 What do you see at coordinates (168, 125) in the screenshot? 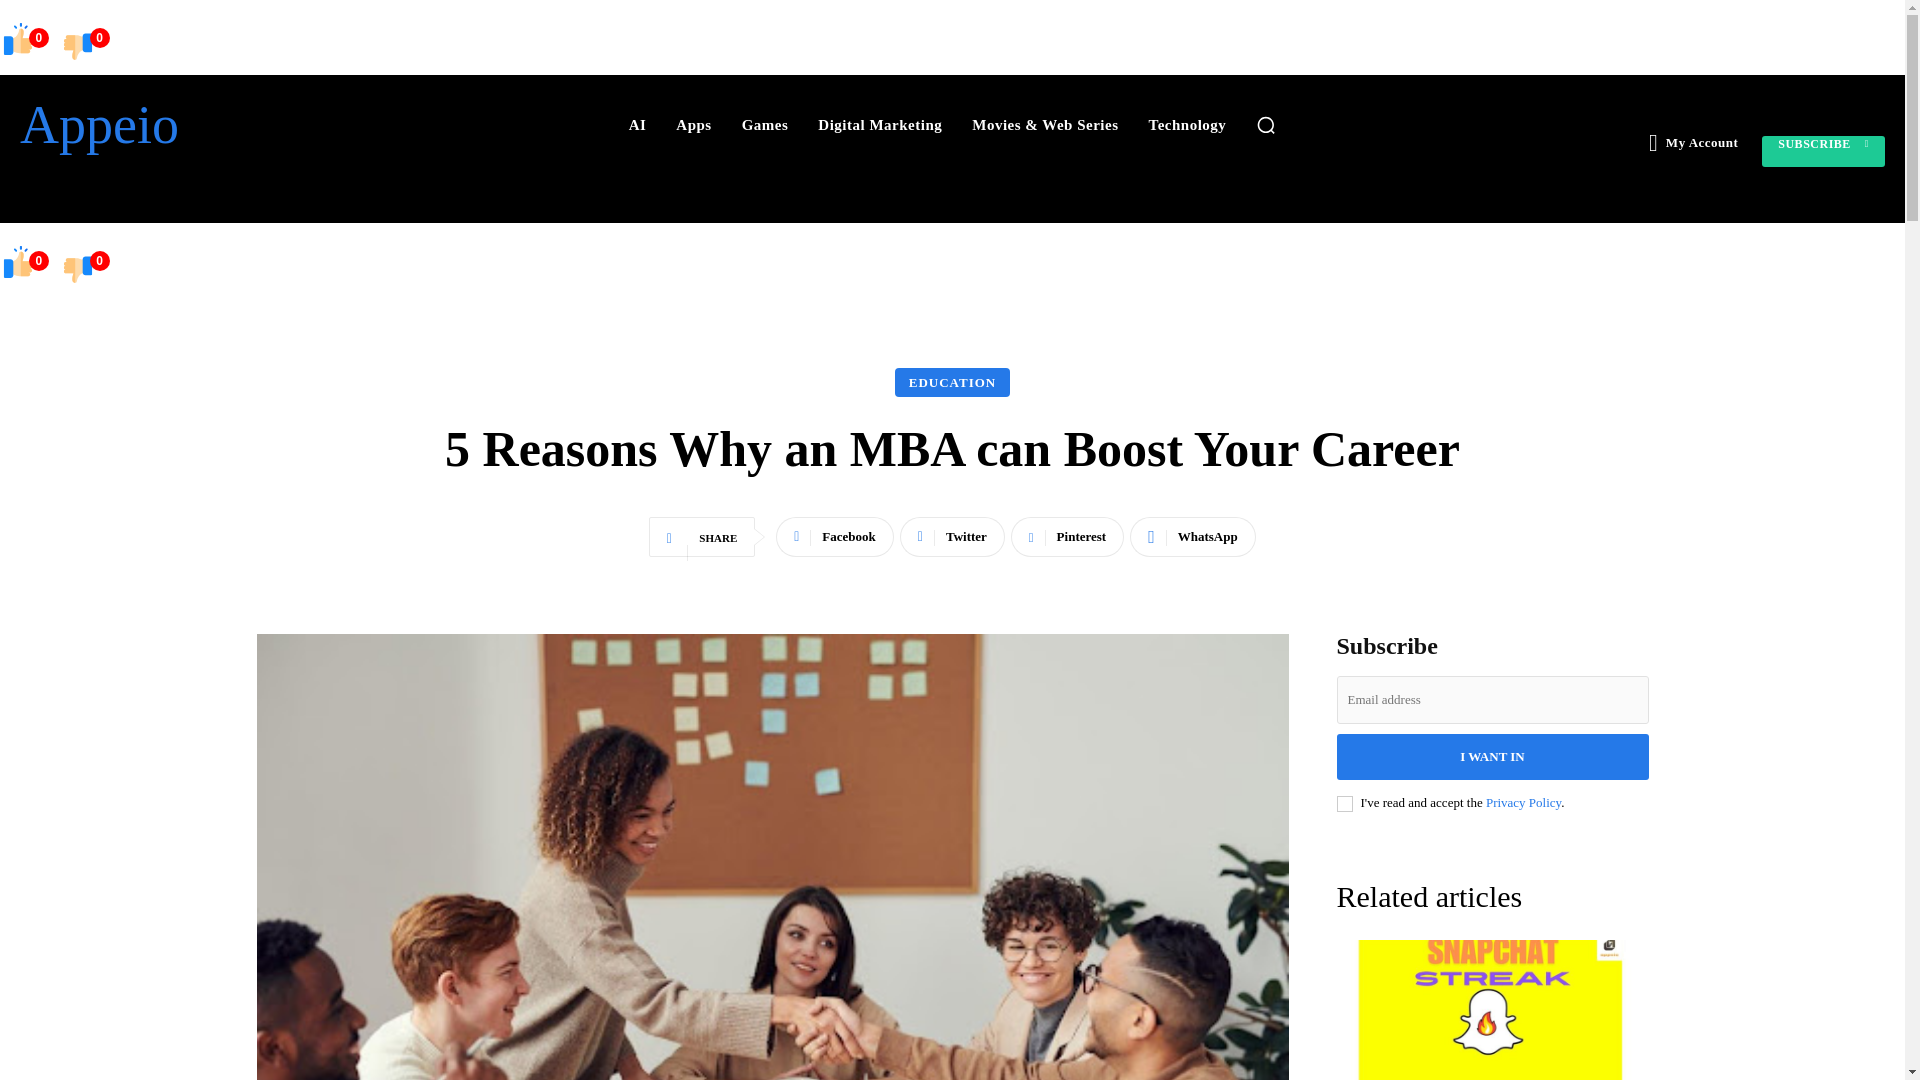
I see `Appeio` at bounding box center [168, 125].